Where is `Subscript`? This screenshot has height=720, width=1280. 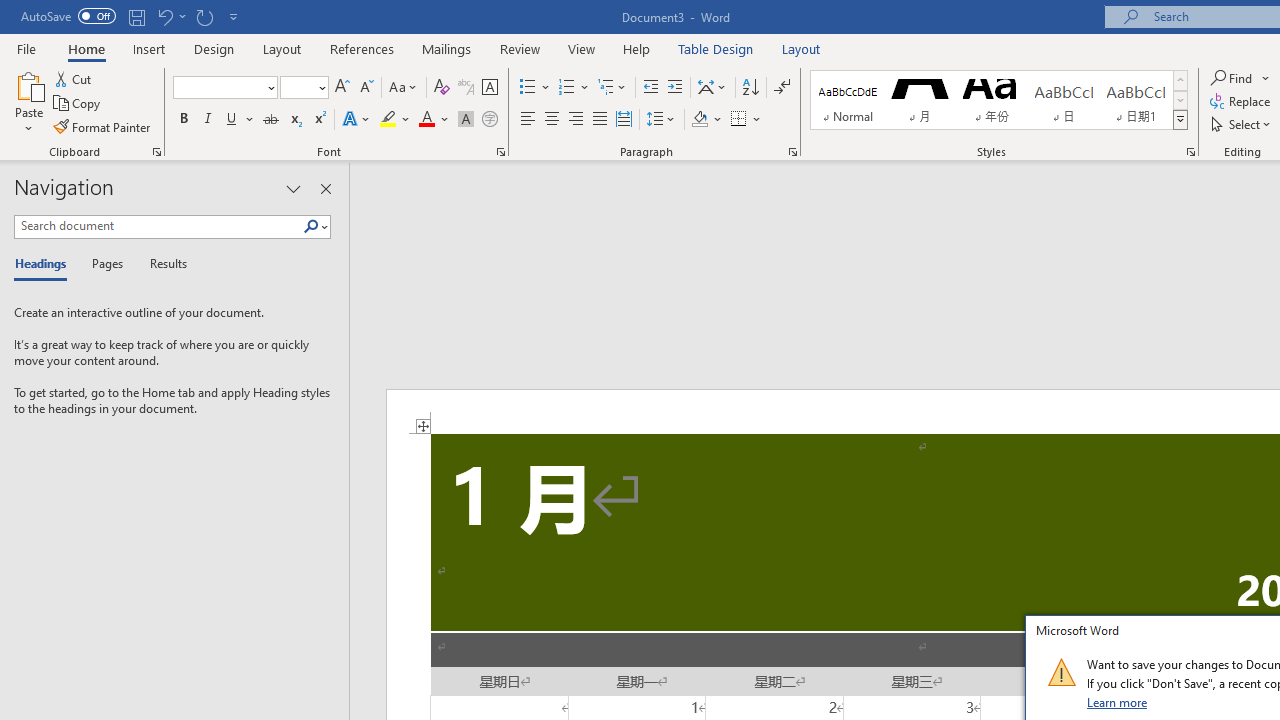 Subscript is located at coordinates (294, 120).